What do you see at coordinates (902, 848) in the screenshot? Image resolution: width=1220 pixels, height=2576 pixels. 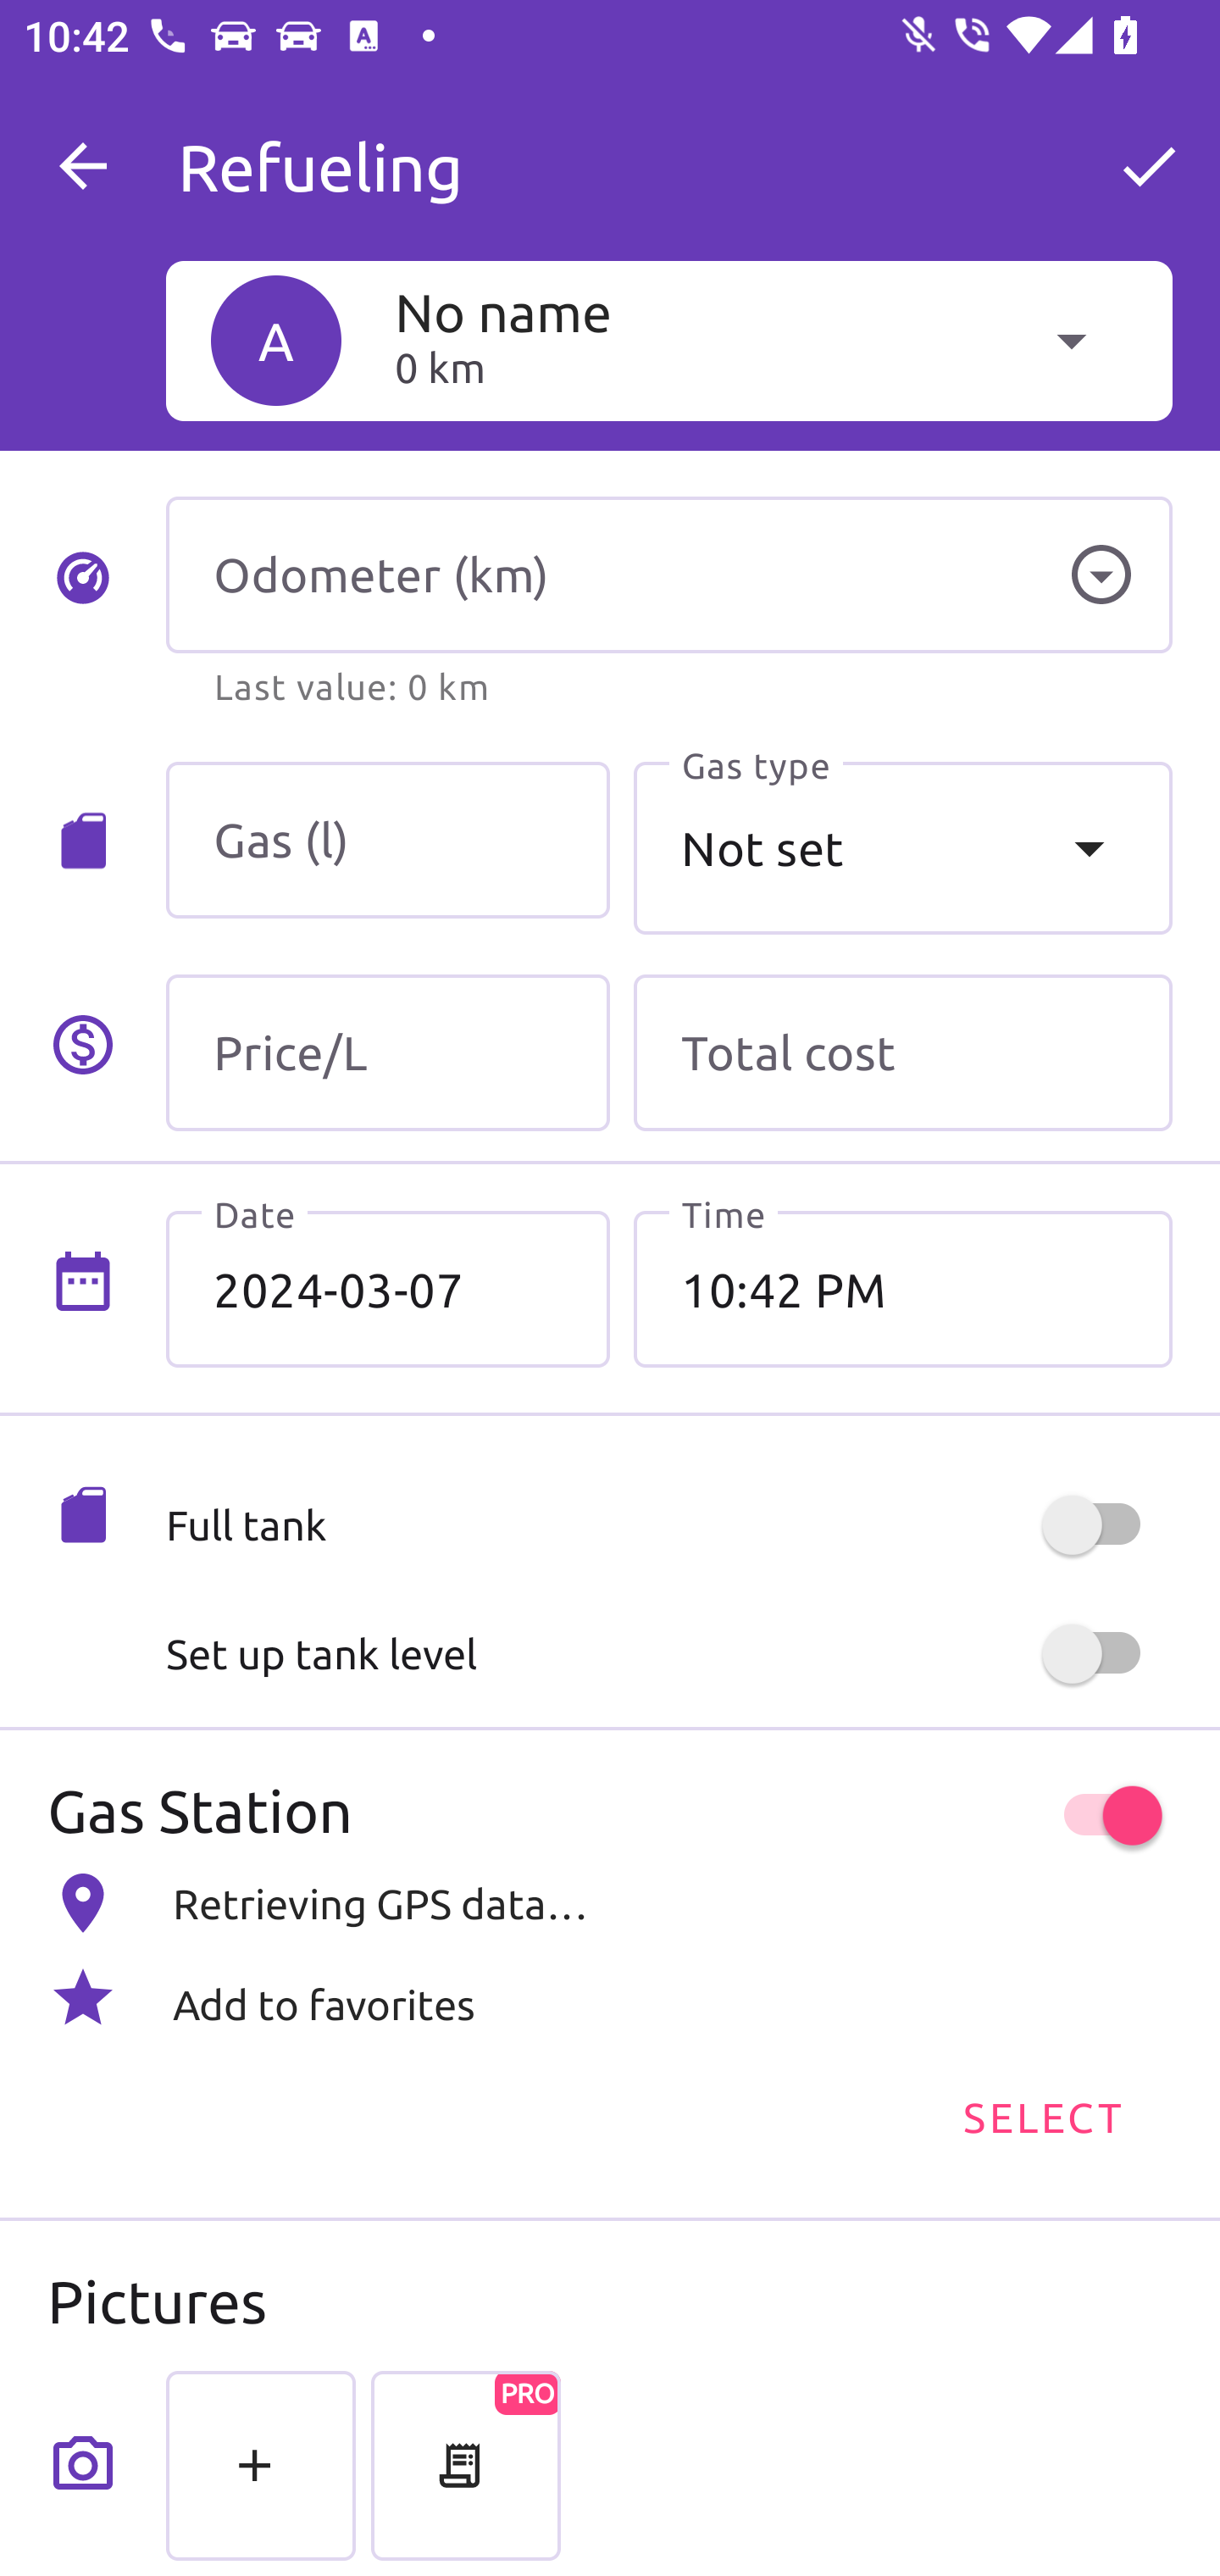 I see `Not set` at bounding box center [902, 848].